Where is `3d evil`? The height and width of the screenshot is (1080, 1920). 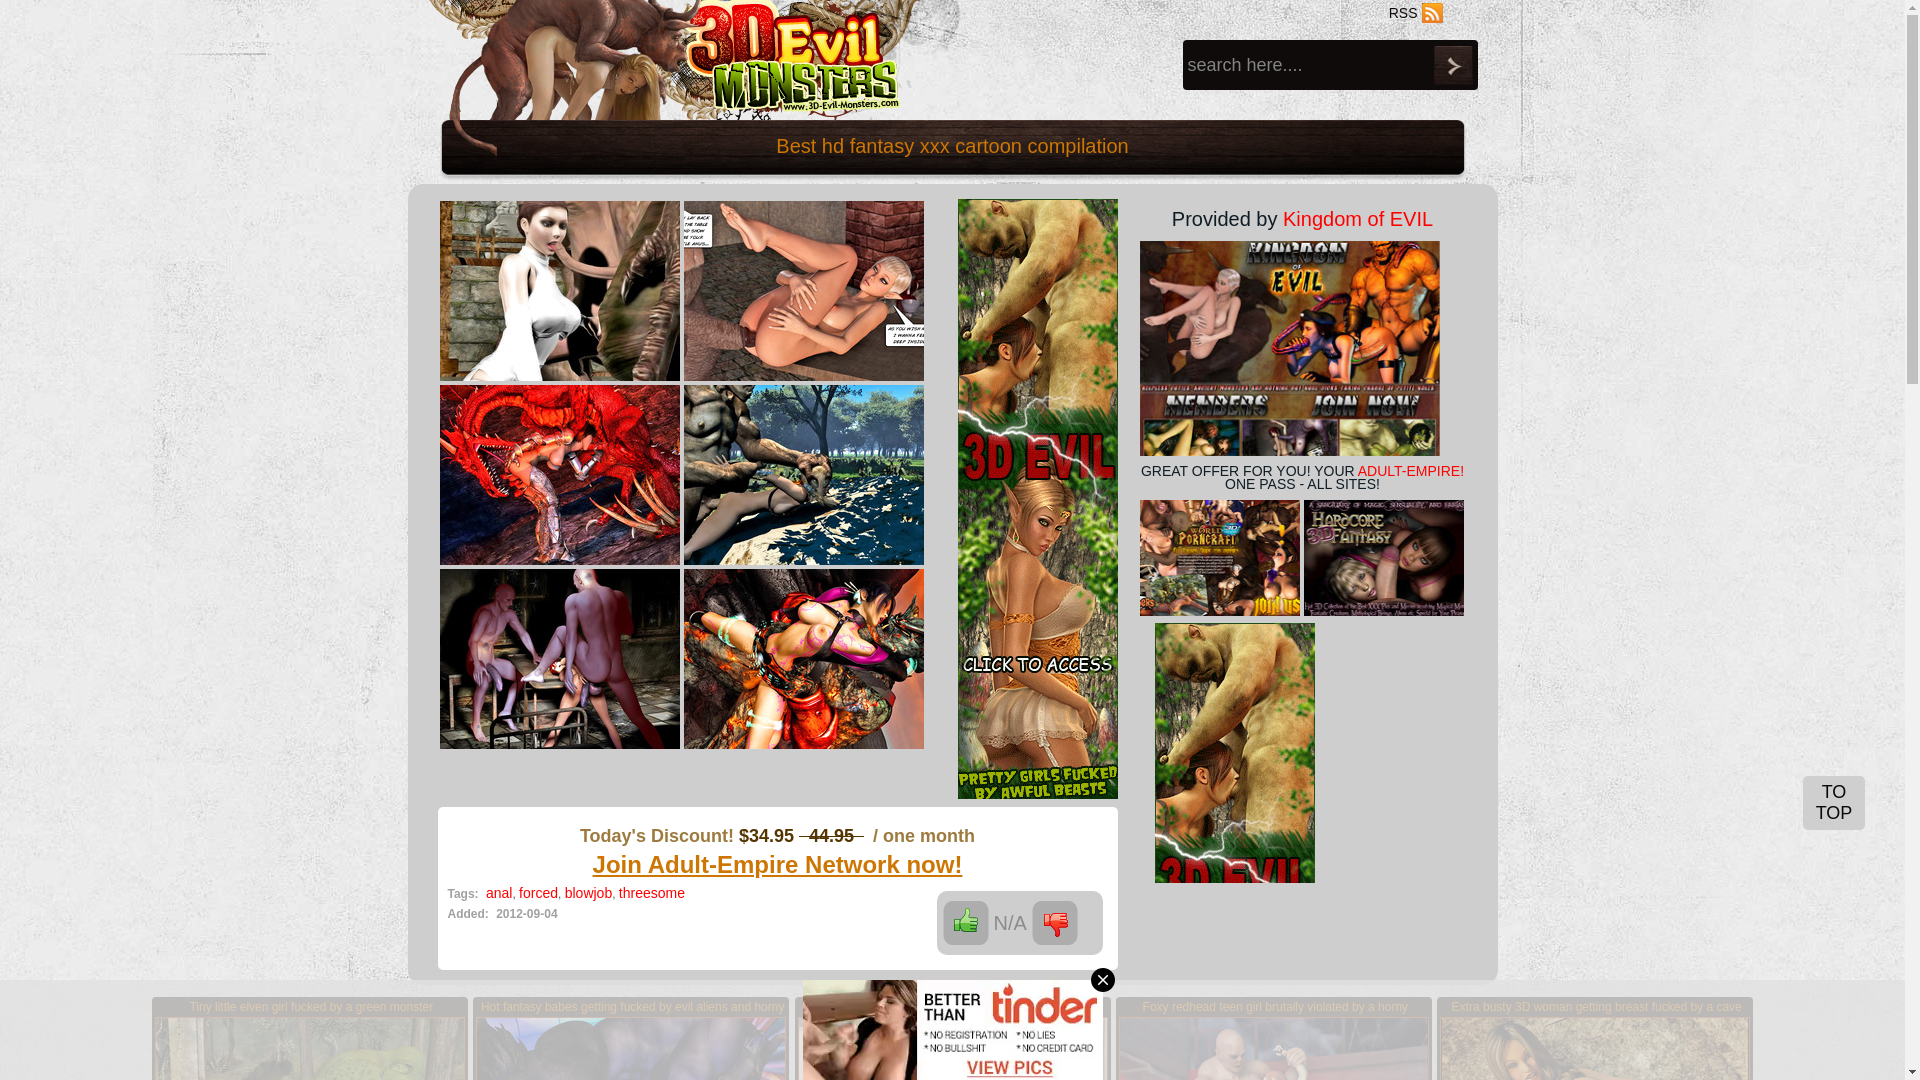
3d evil is located at coordinates (1038, 500).